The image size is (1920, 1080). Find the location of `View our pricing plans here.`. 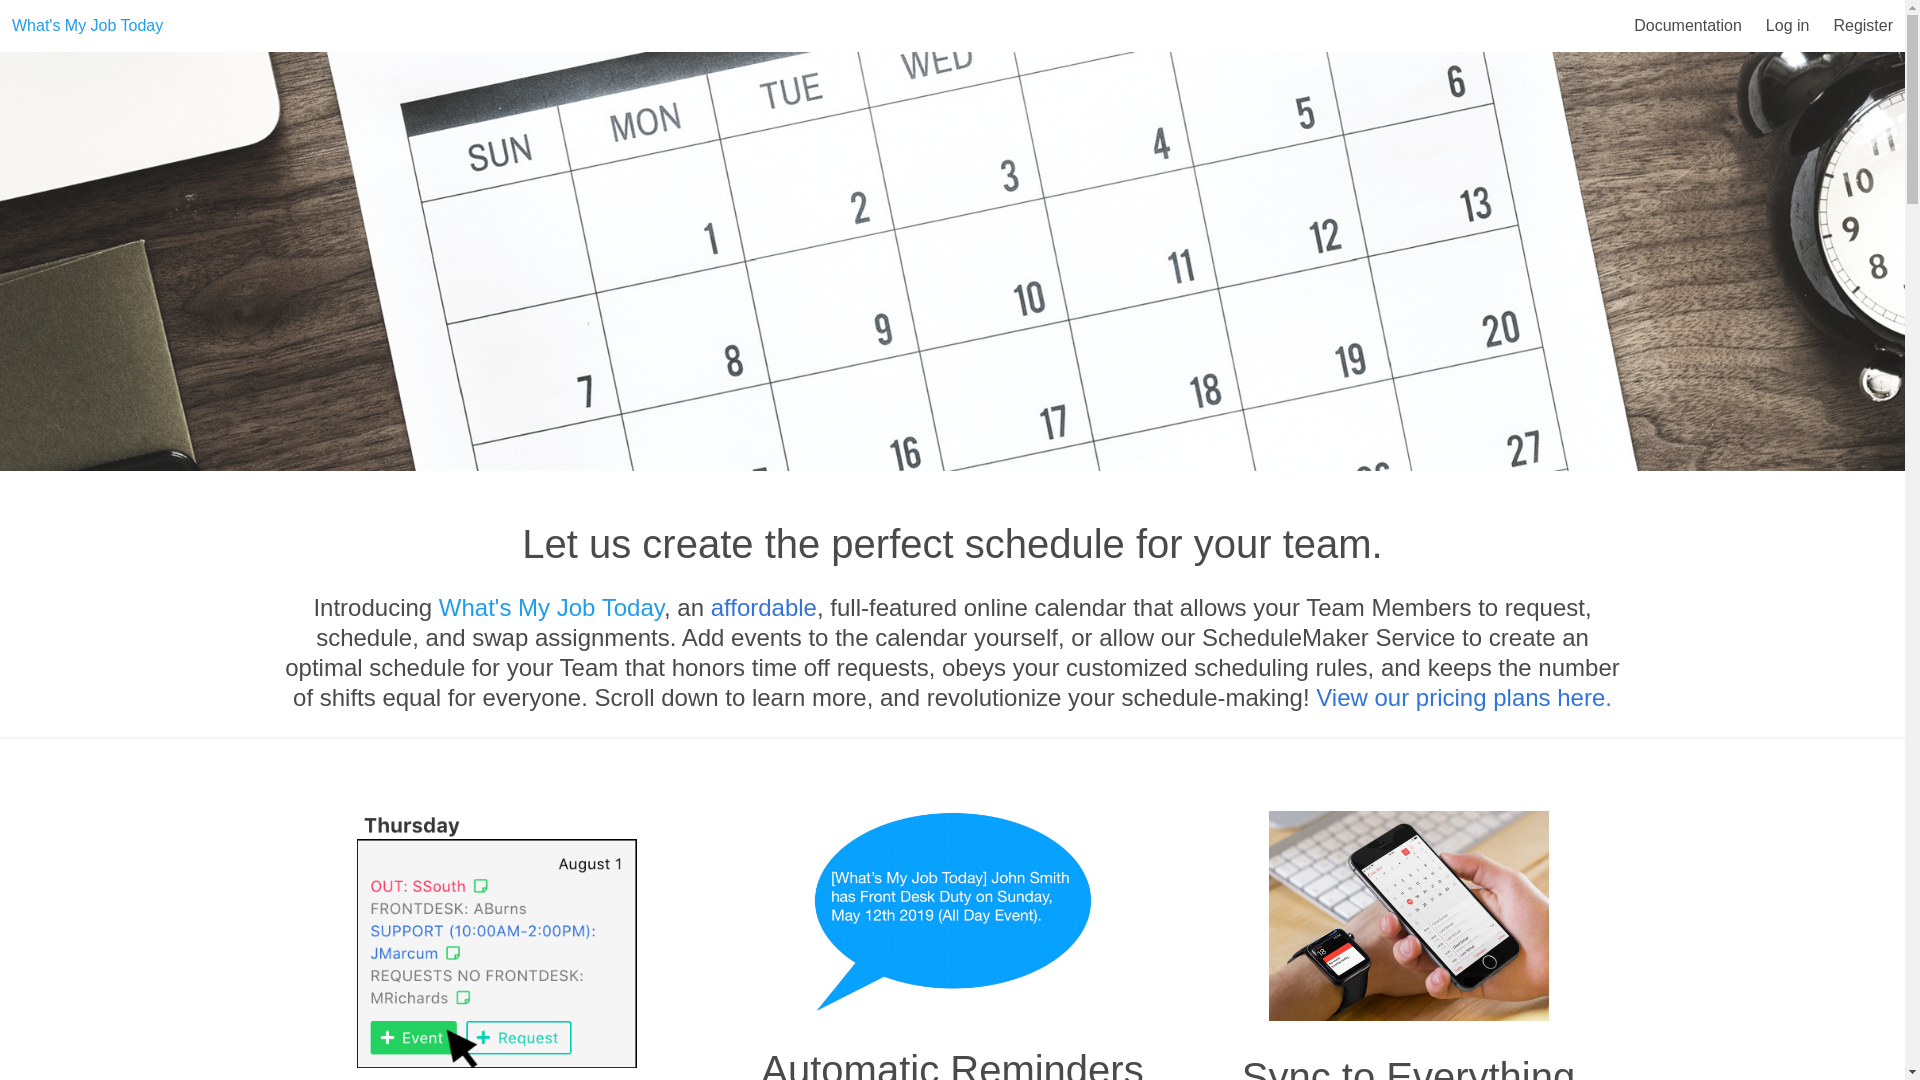

View our pricing plans here. is located at coordinates (1464, 696).